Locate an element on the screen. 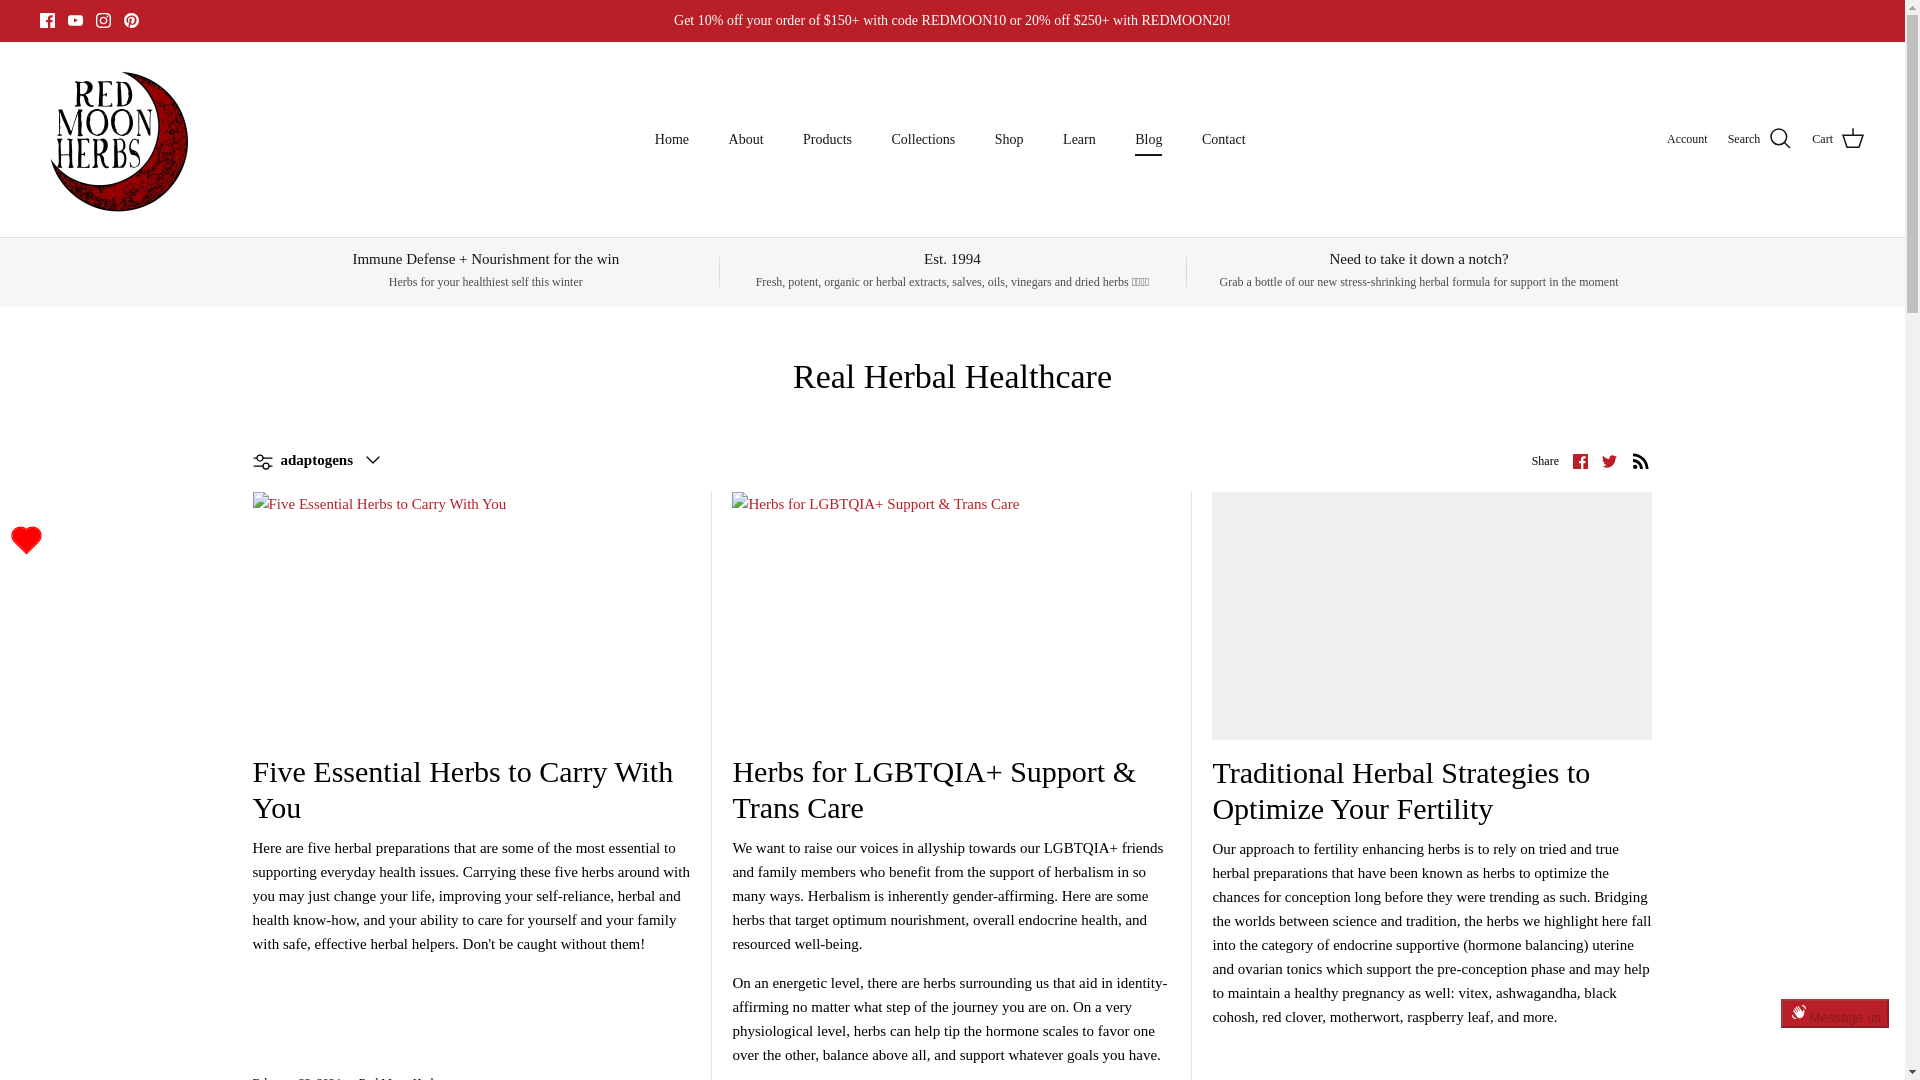 The height and width of the screenshot is (1080, 1920). Youtube is located at coordinates (74, 20).